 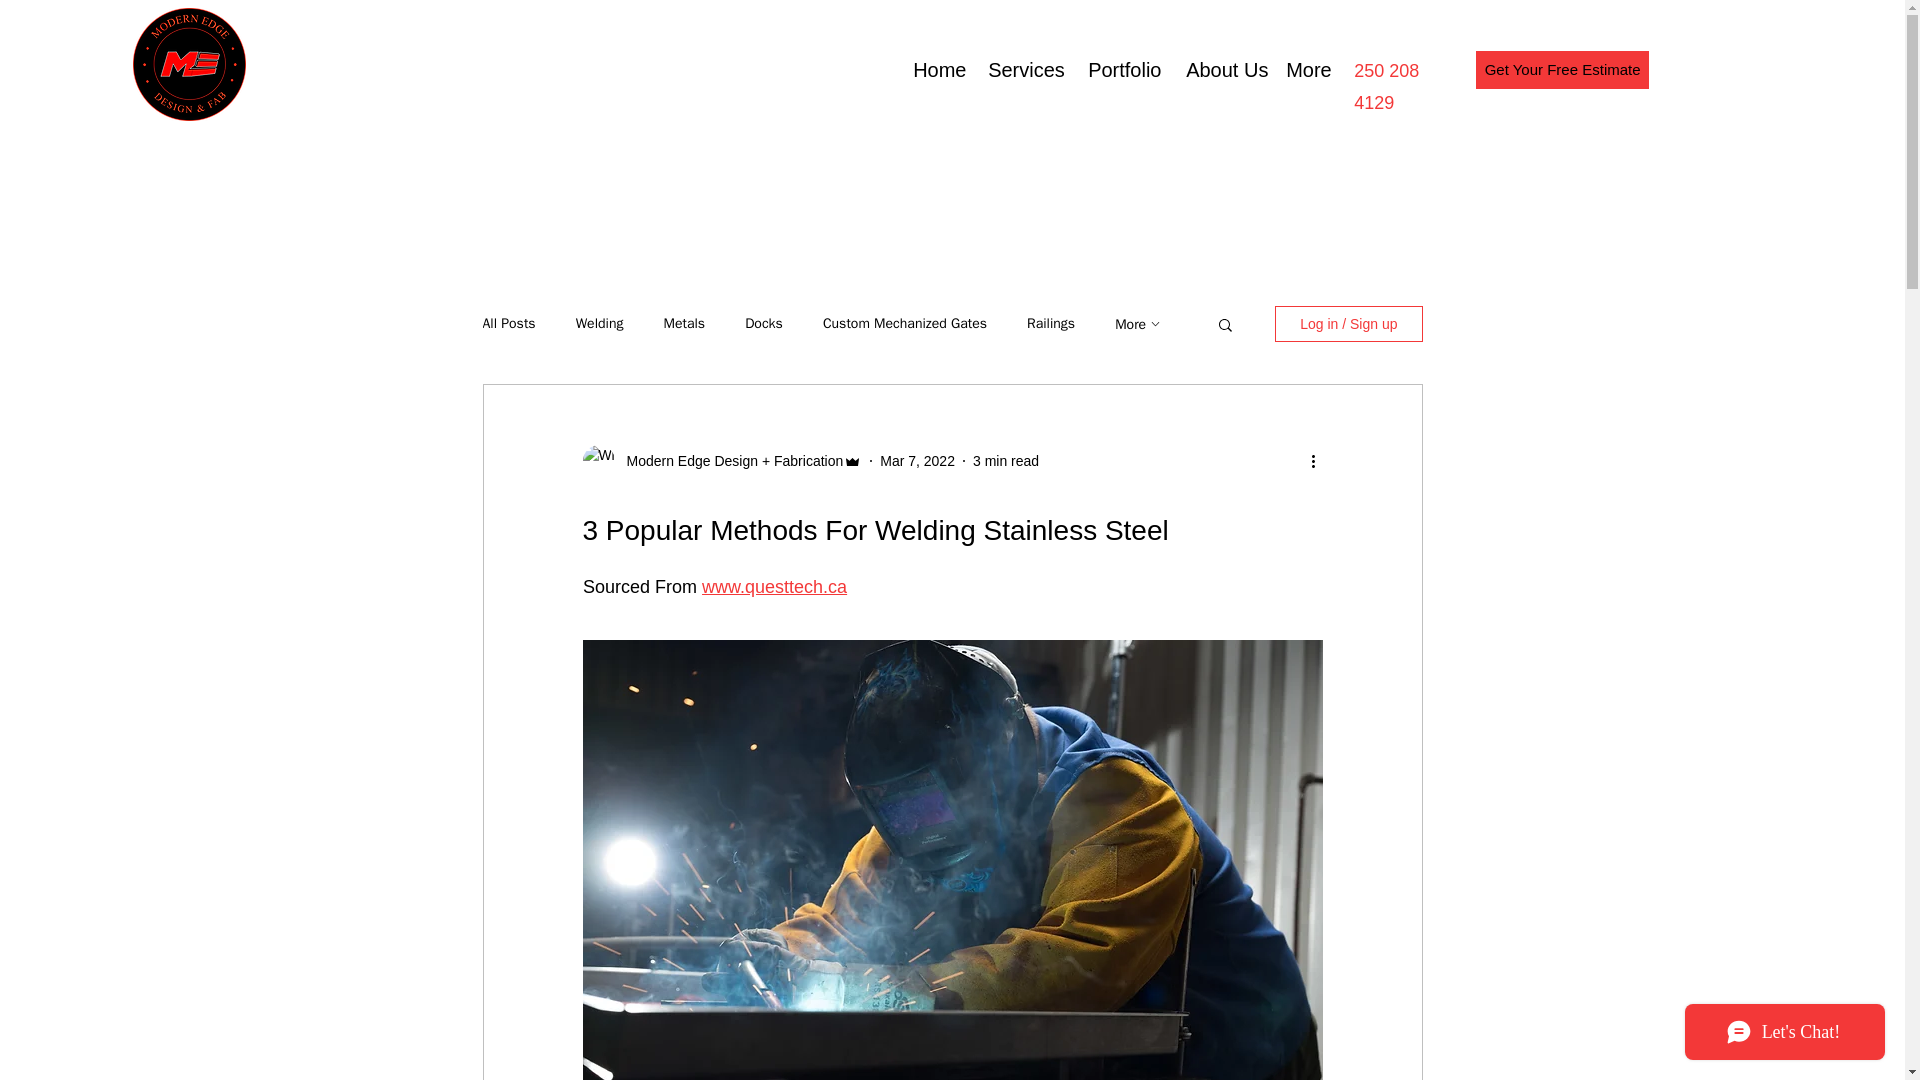 I want to click on Mar 7, 2022, so click(x=916, y=460).